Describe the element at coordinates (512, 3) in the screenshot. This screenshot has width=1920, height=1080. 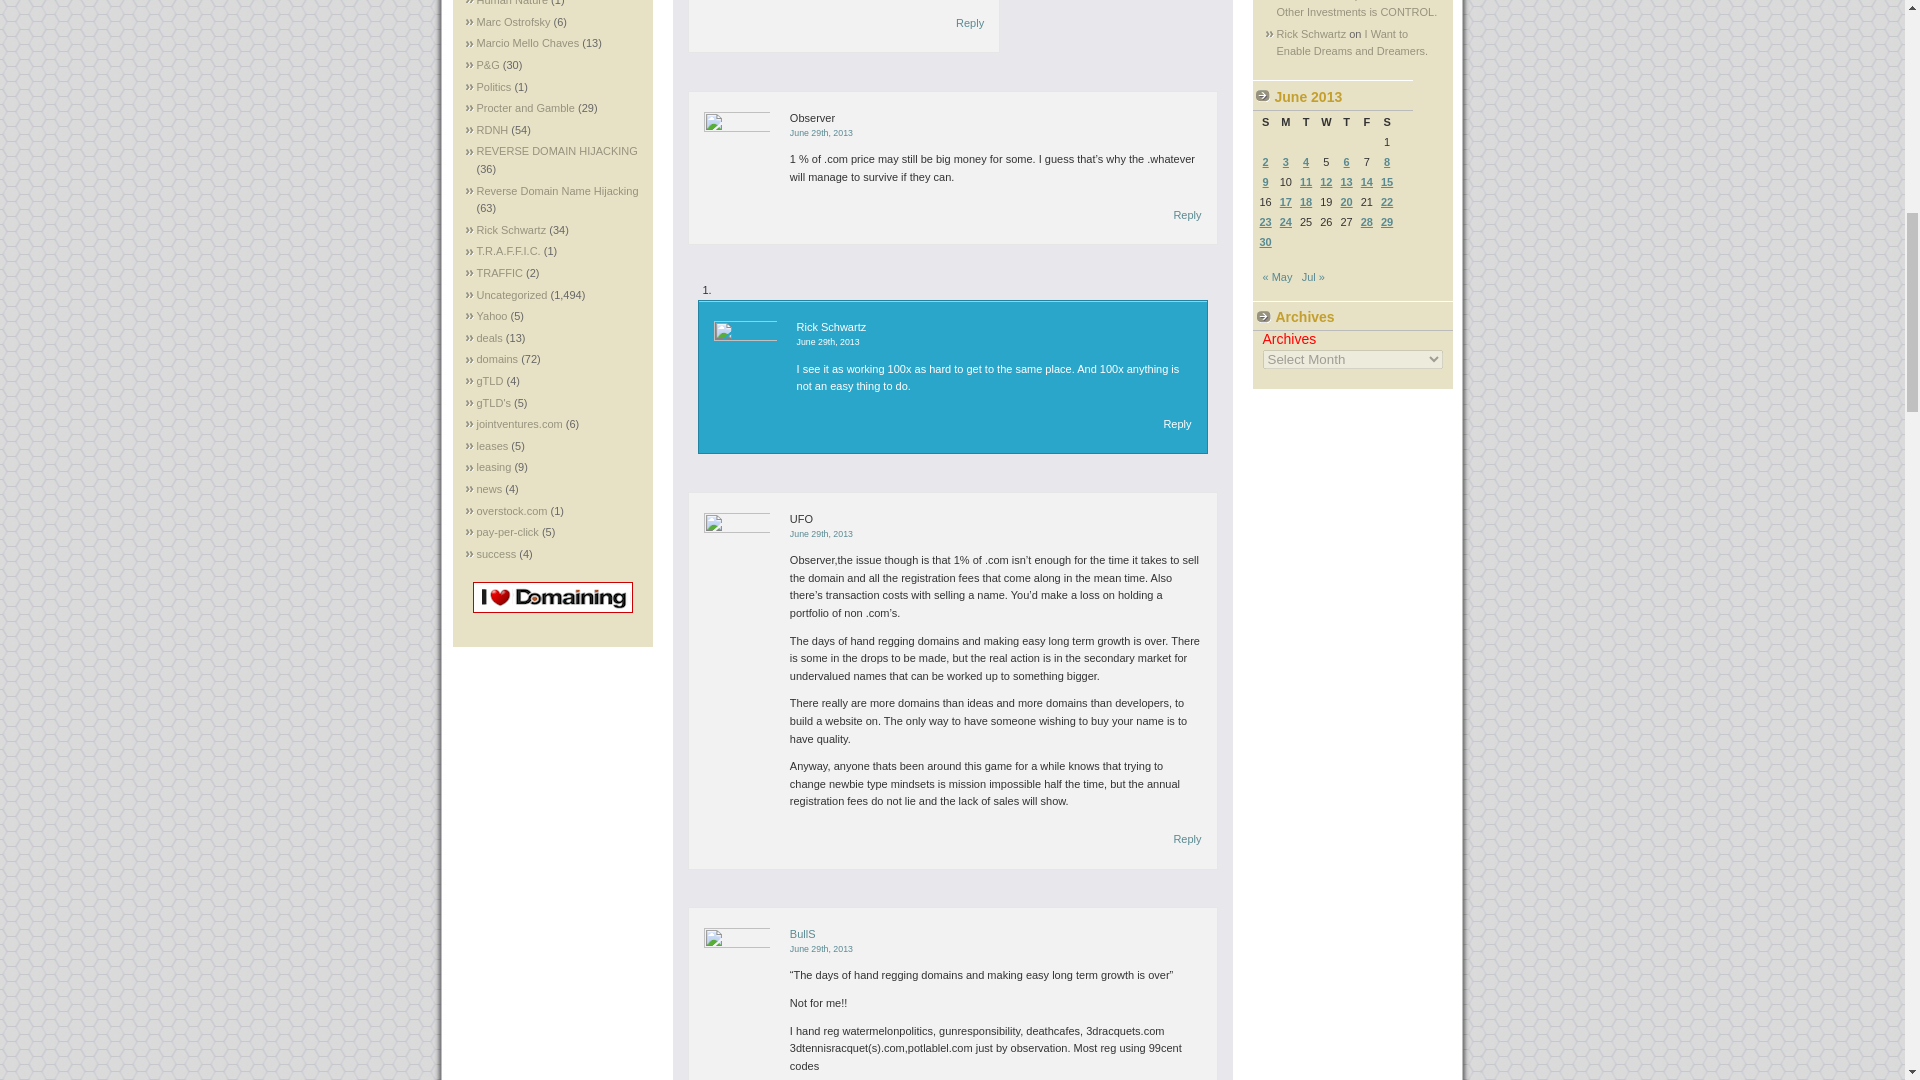
I see `Human Nature` at that location.